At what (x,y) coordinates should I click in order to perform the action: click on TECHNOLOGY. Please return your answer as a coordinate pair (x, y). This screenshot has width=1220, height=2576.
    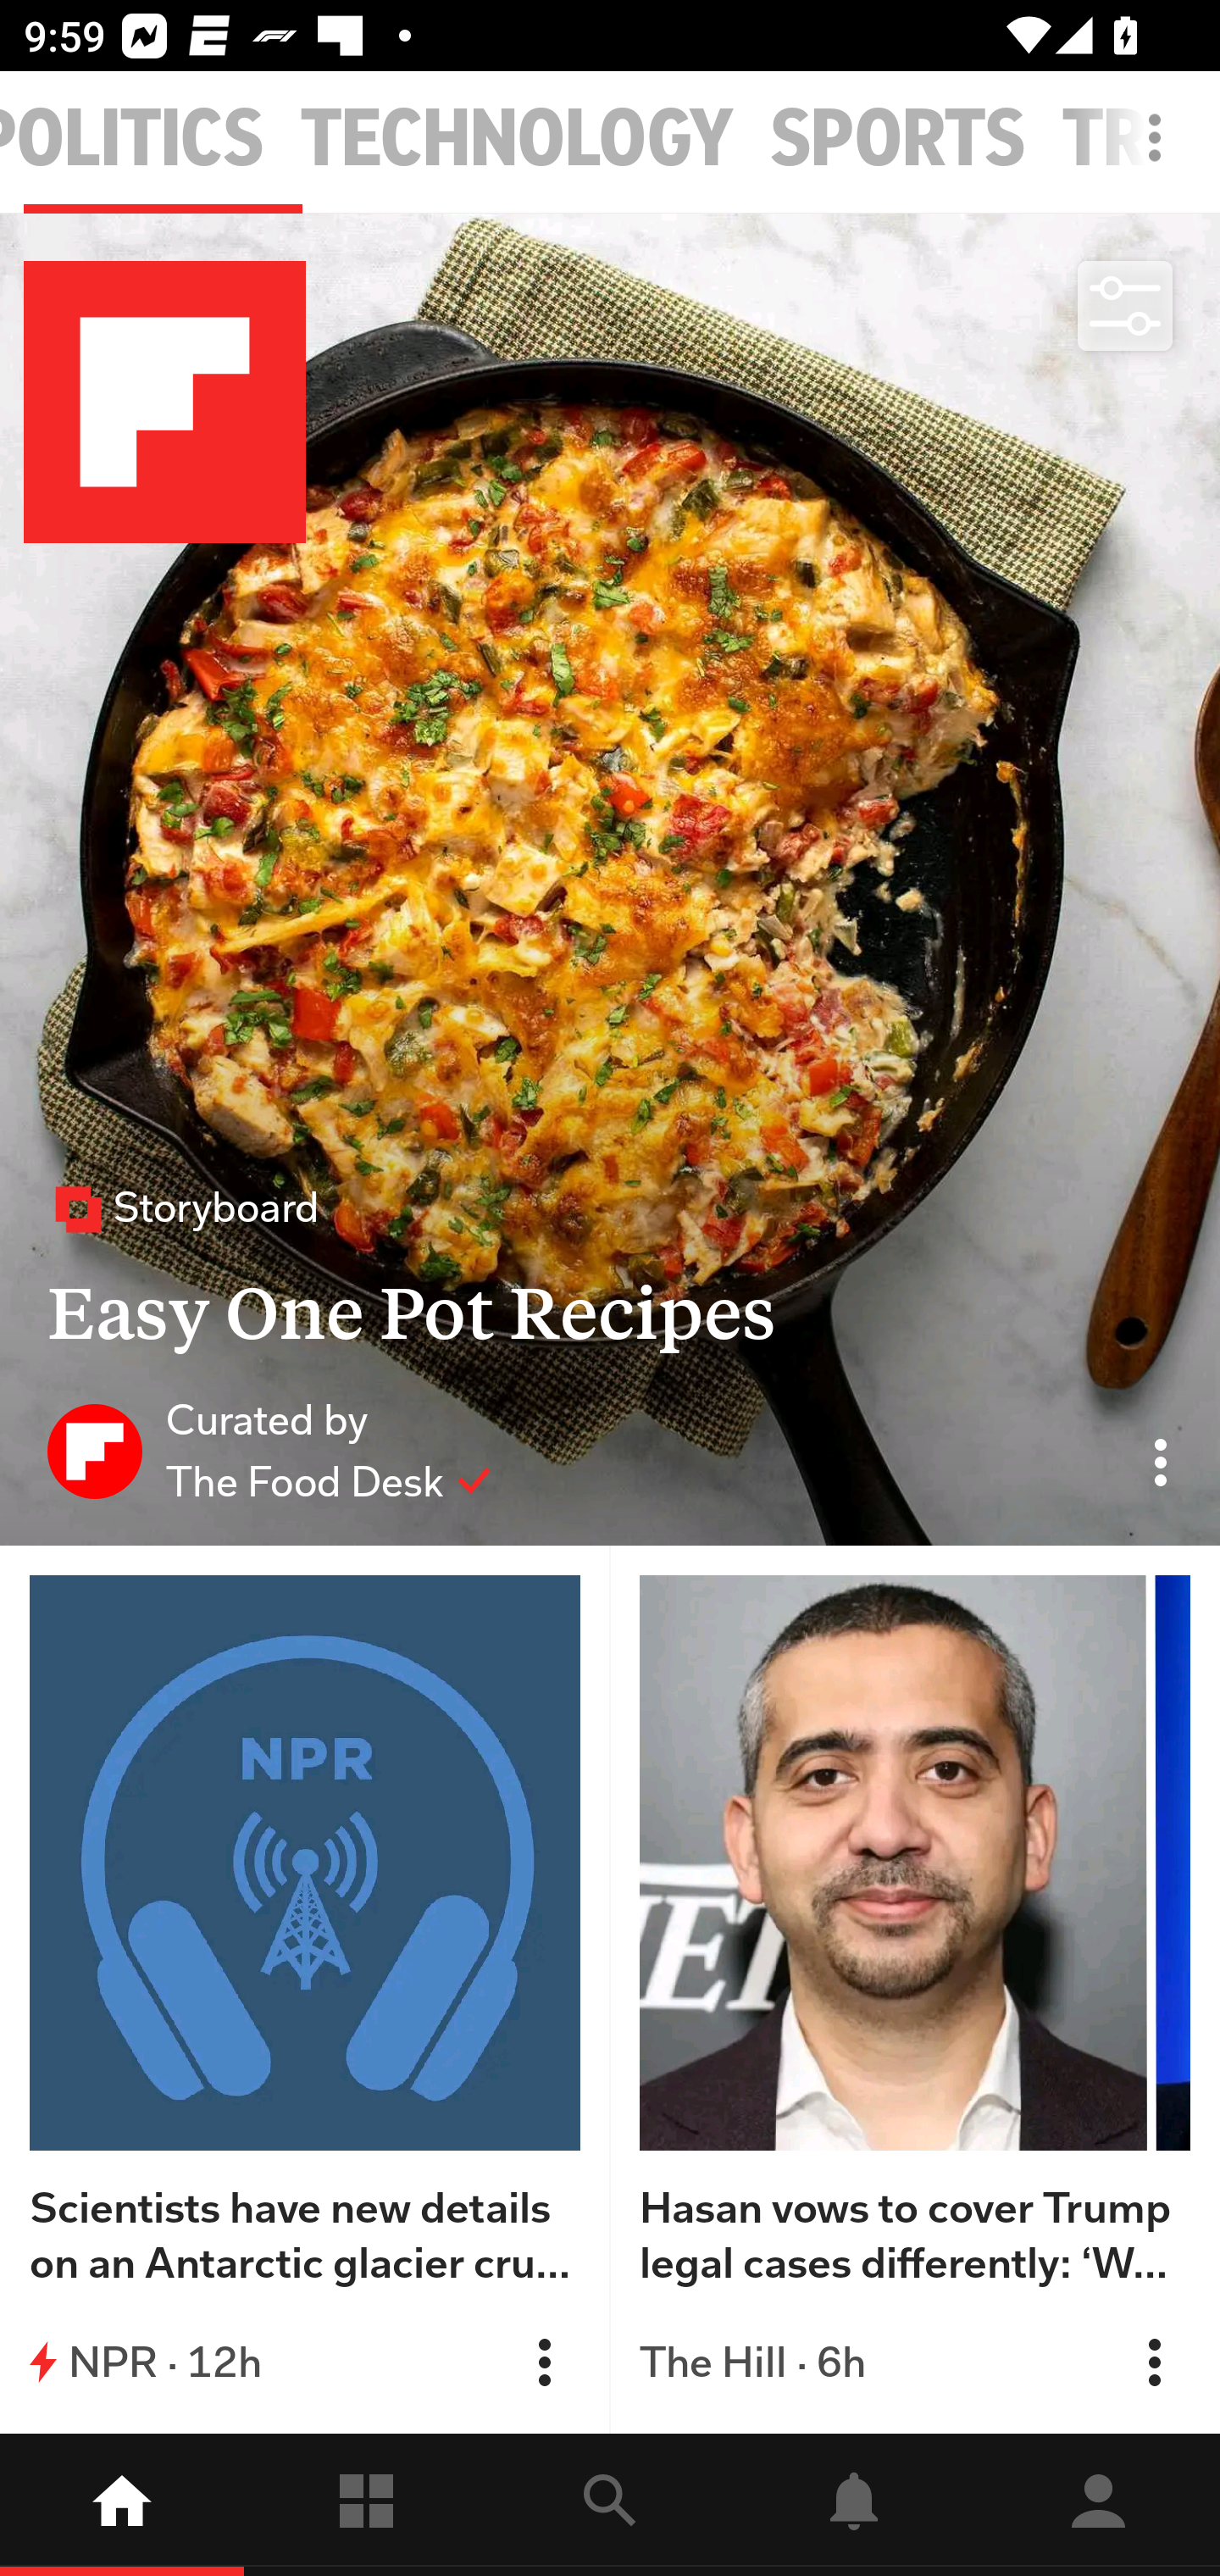
    Looking at the image, I should click on (517, 139).